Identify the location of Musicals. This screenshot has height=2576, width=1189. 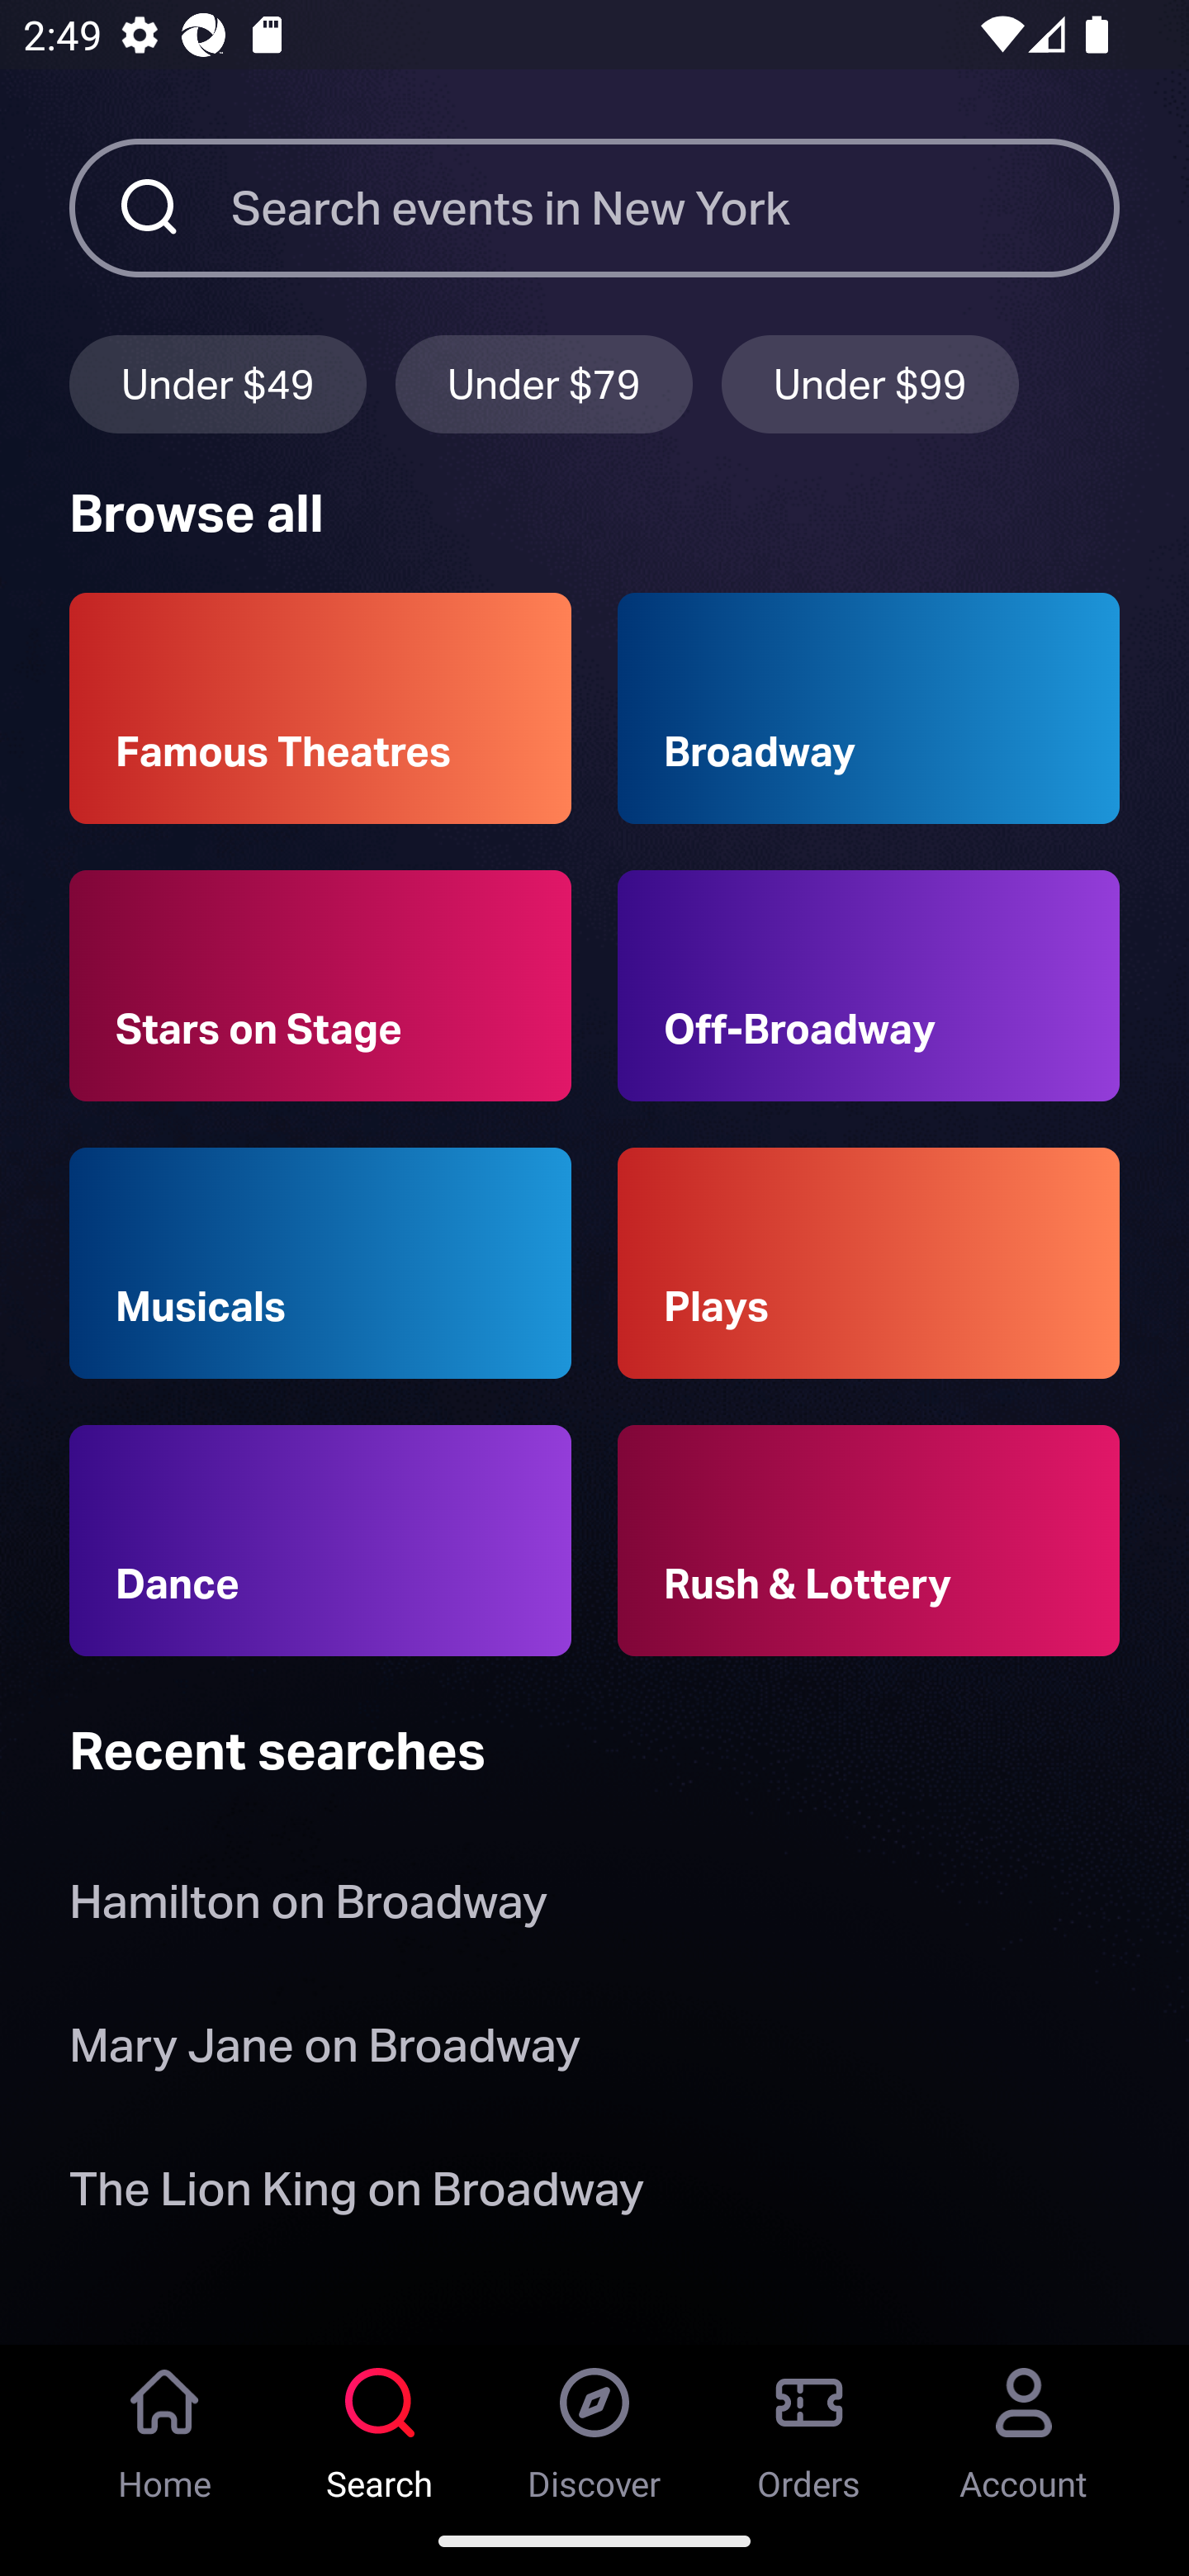
(320, 1263).